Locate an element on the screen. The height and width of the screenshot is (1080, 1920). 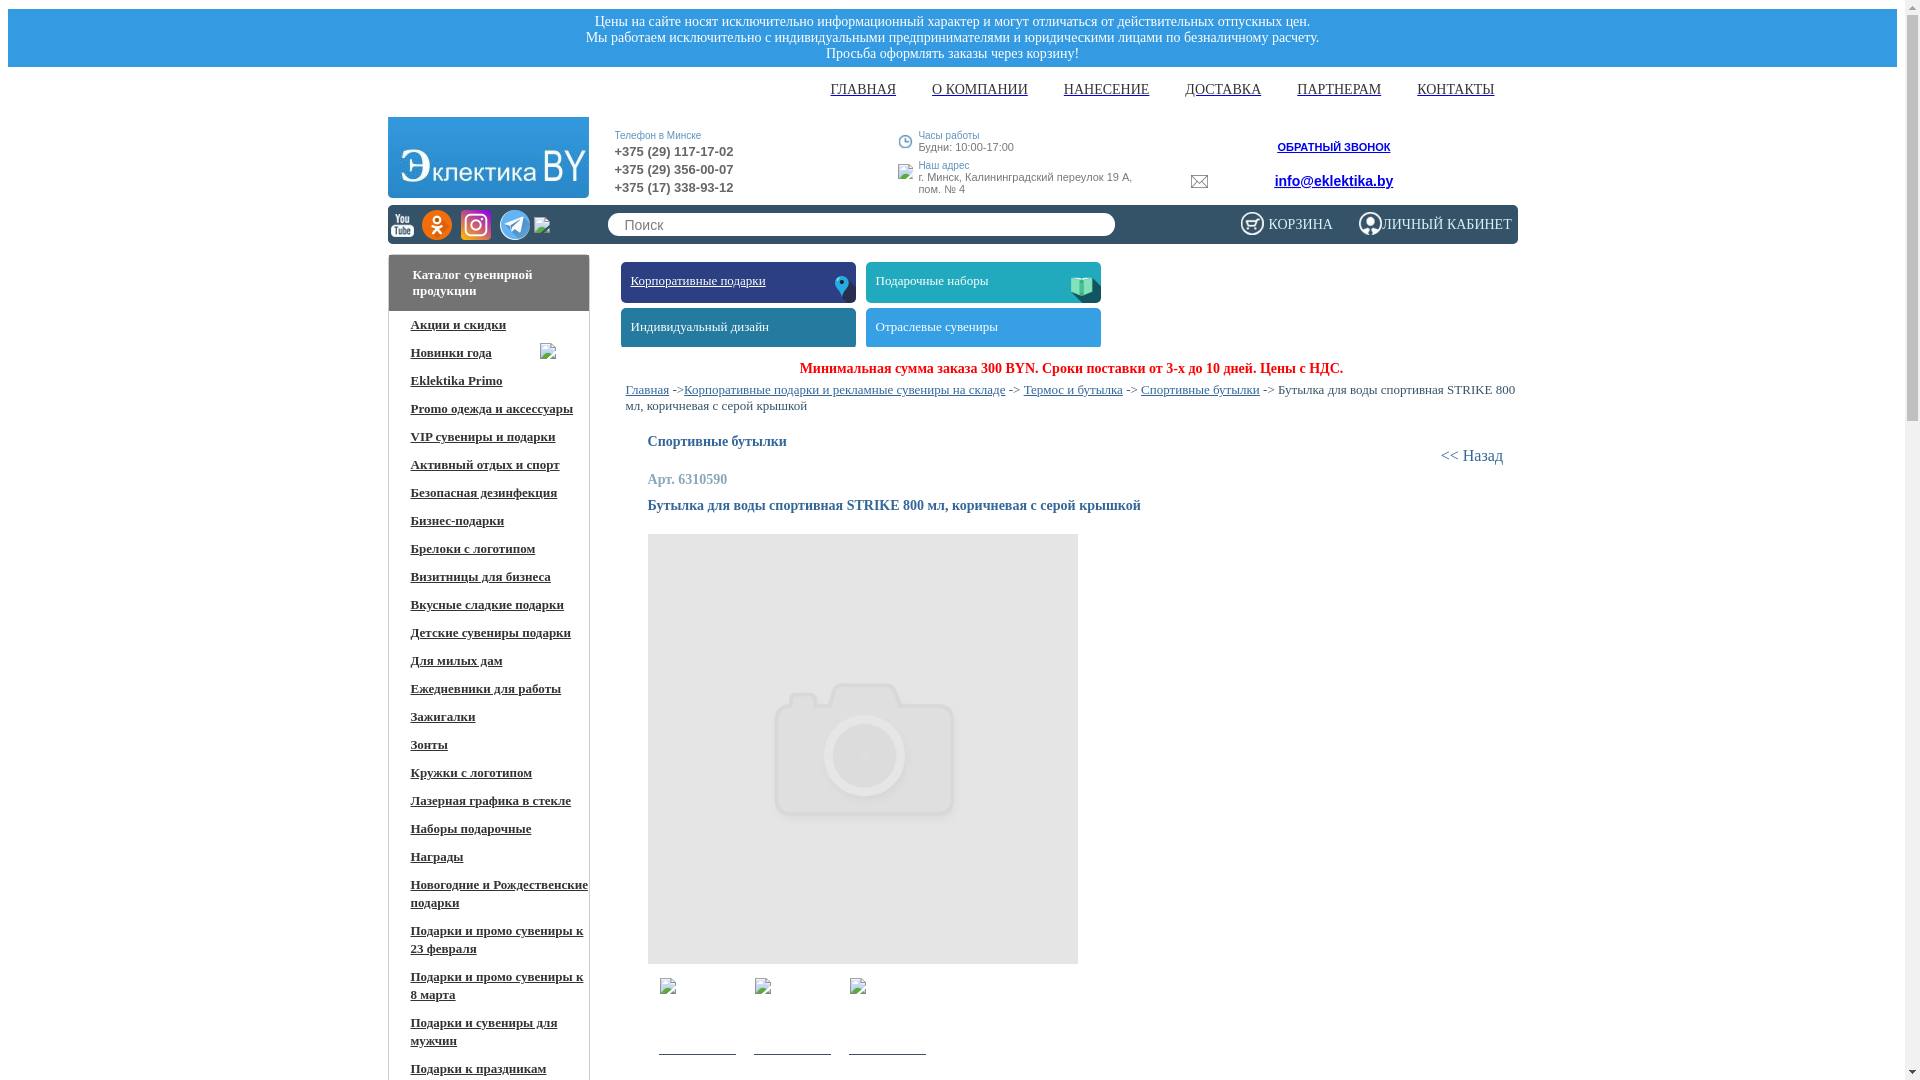
Eklektika Primo is located at coordinates (456, 380).